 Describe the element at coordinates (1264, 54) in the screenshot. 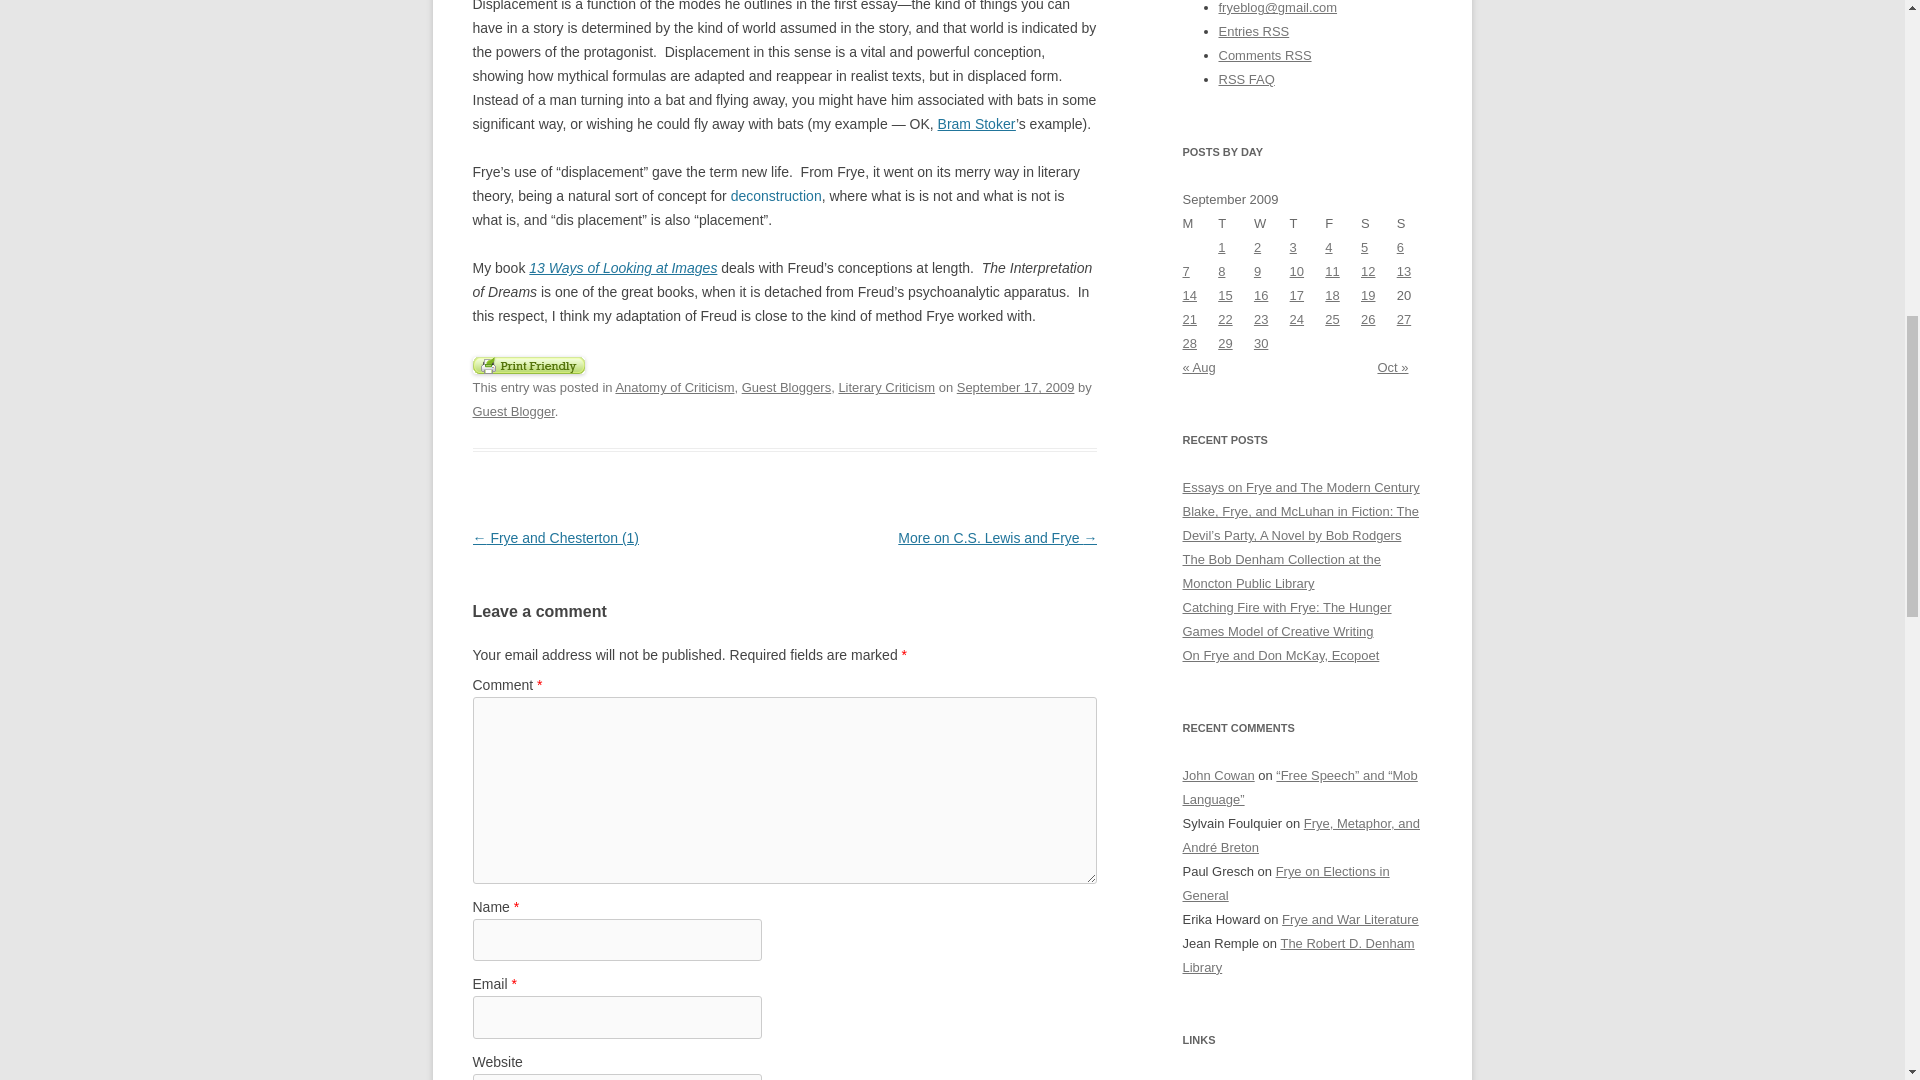

I see `Comments RSS` at that location.